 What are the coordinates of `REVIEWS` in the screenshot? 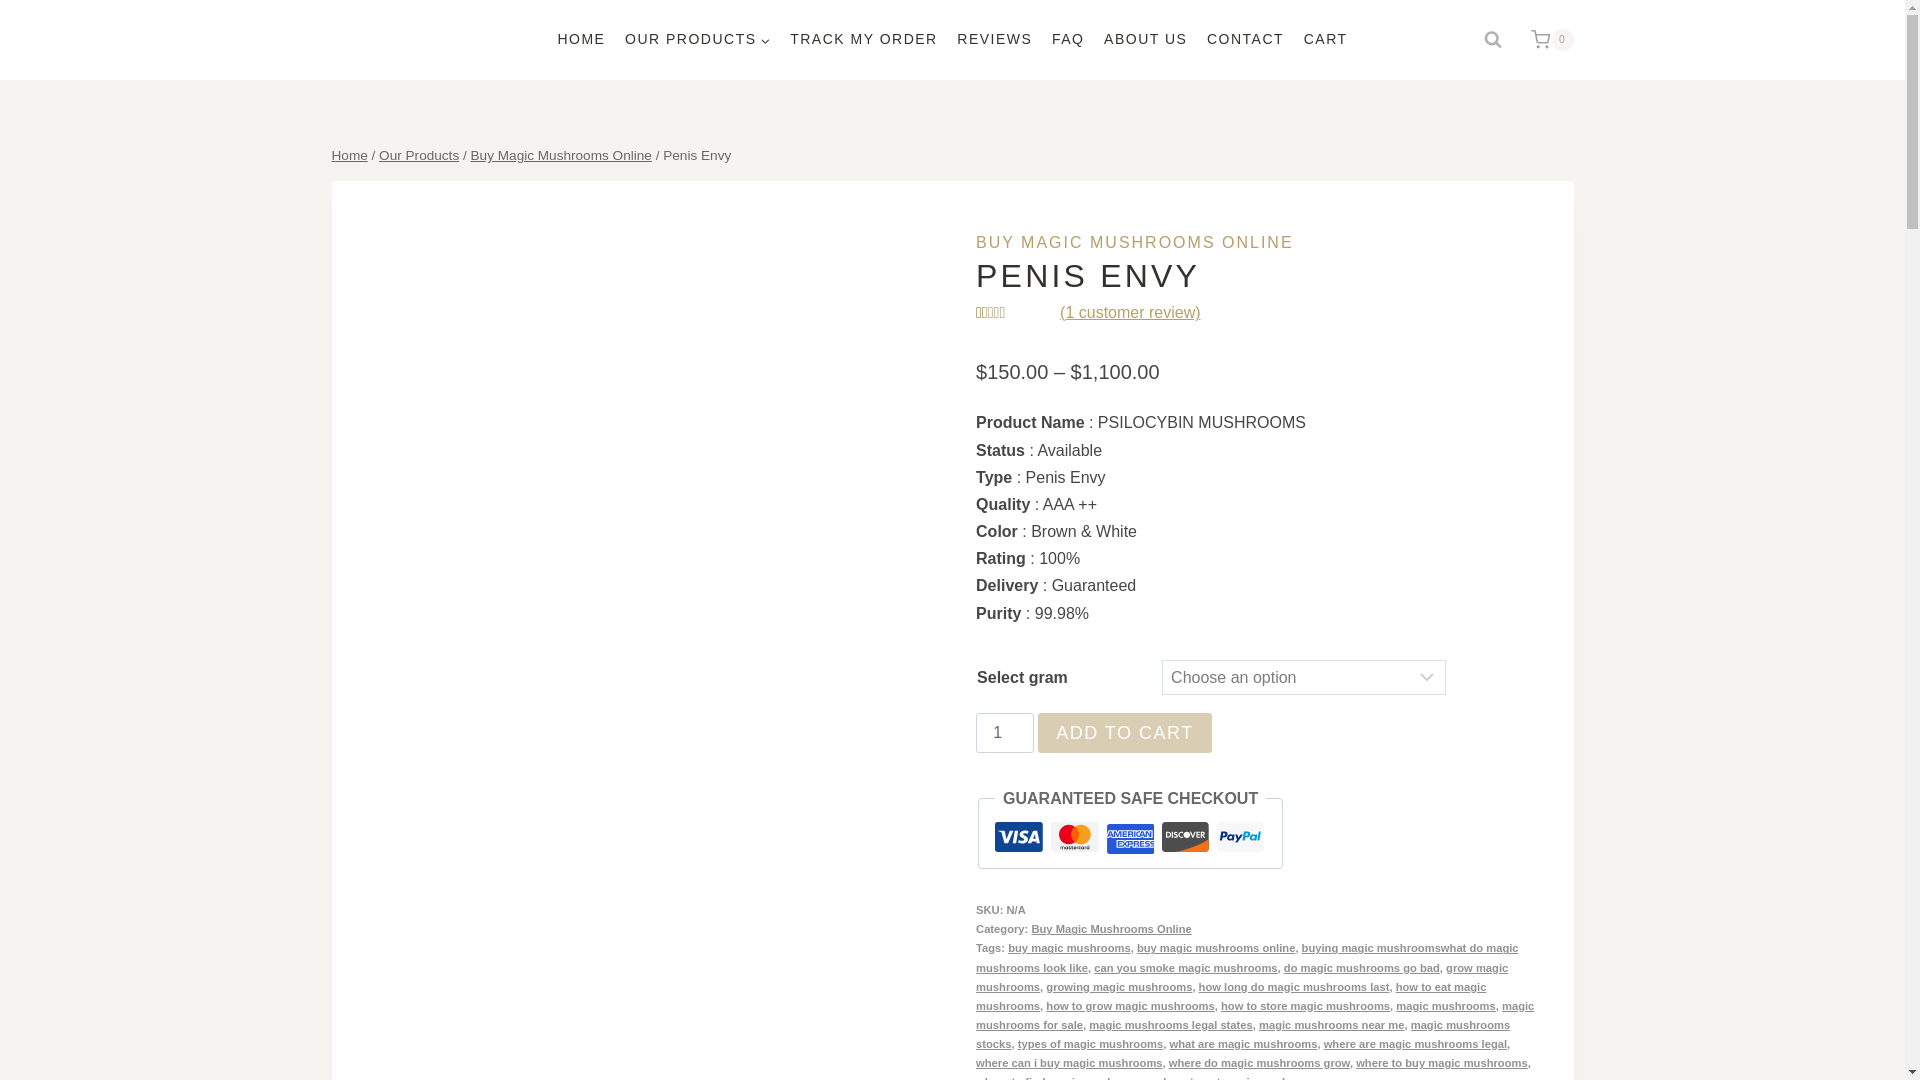 It's located at (995, 40).